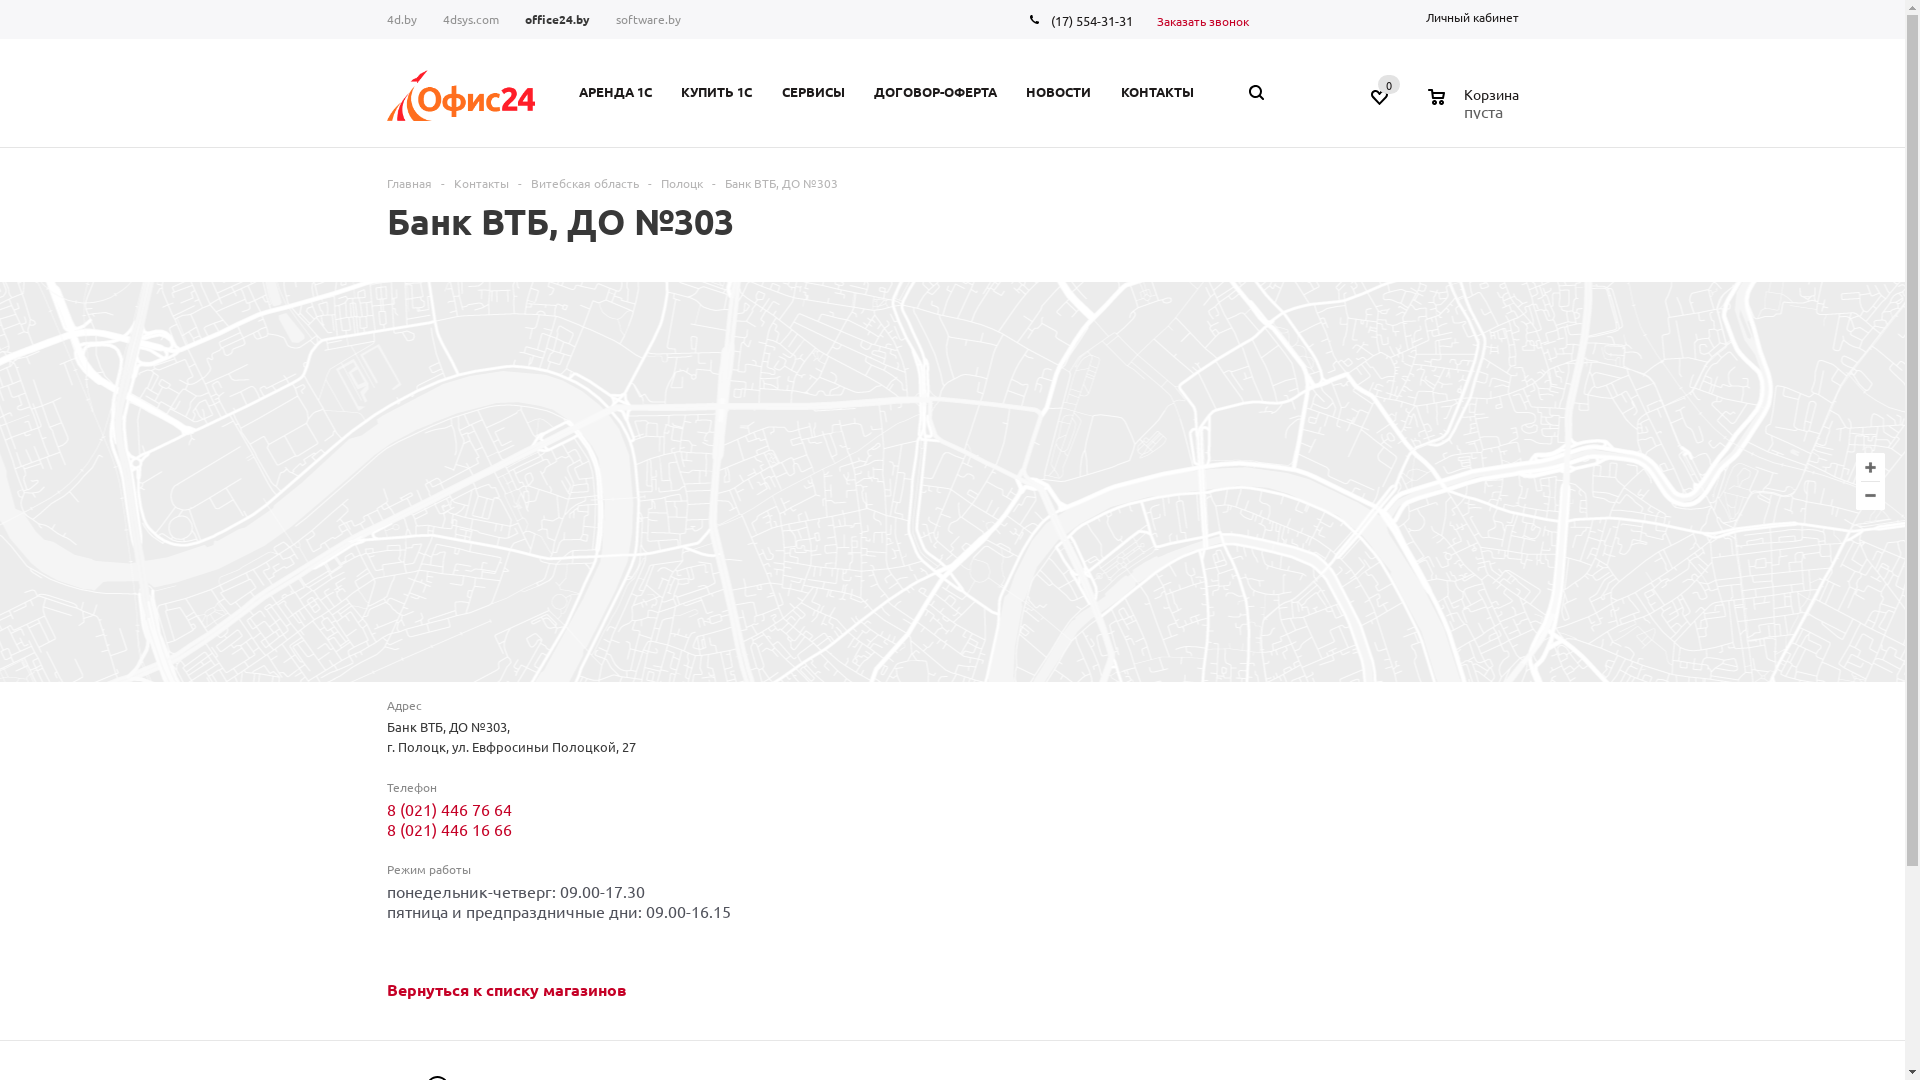 The width and height of the screenshot is (1920, 1080). I want to click on (17) 554-31-31, so click(1092, 20).